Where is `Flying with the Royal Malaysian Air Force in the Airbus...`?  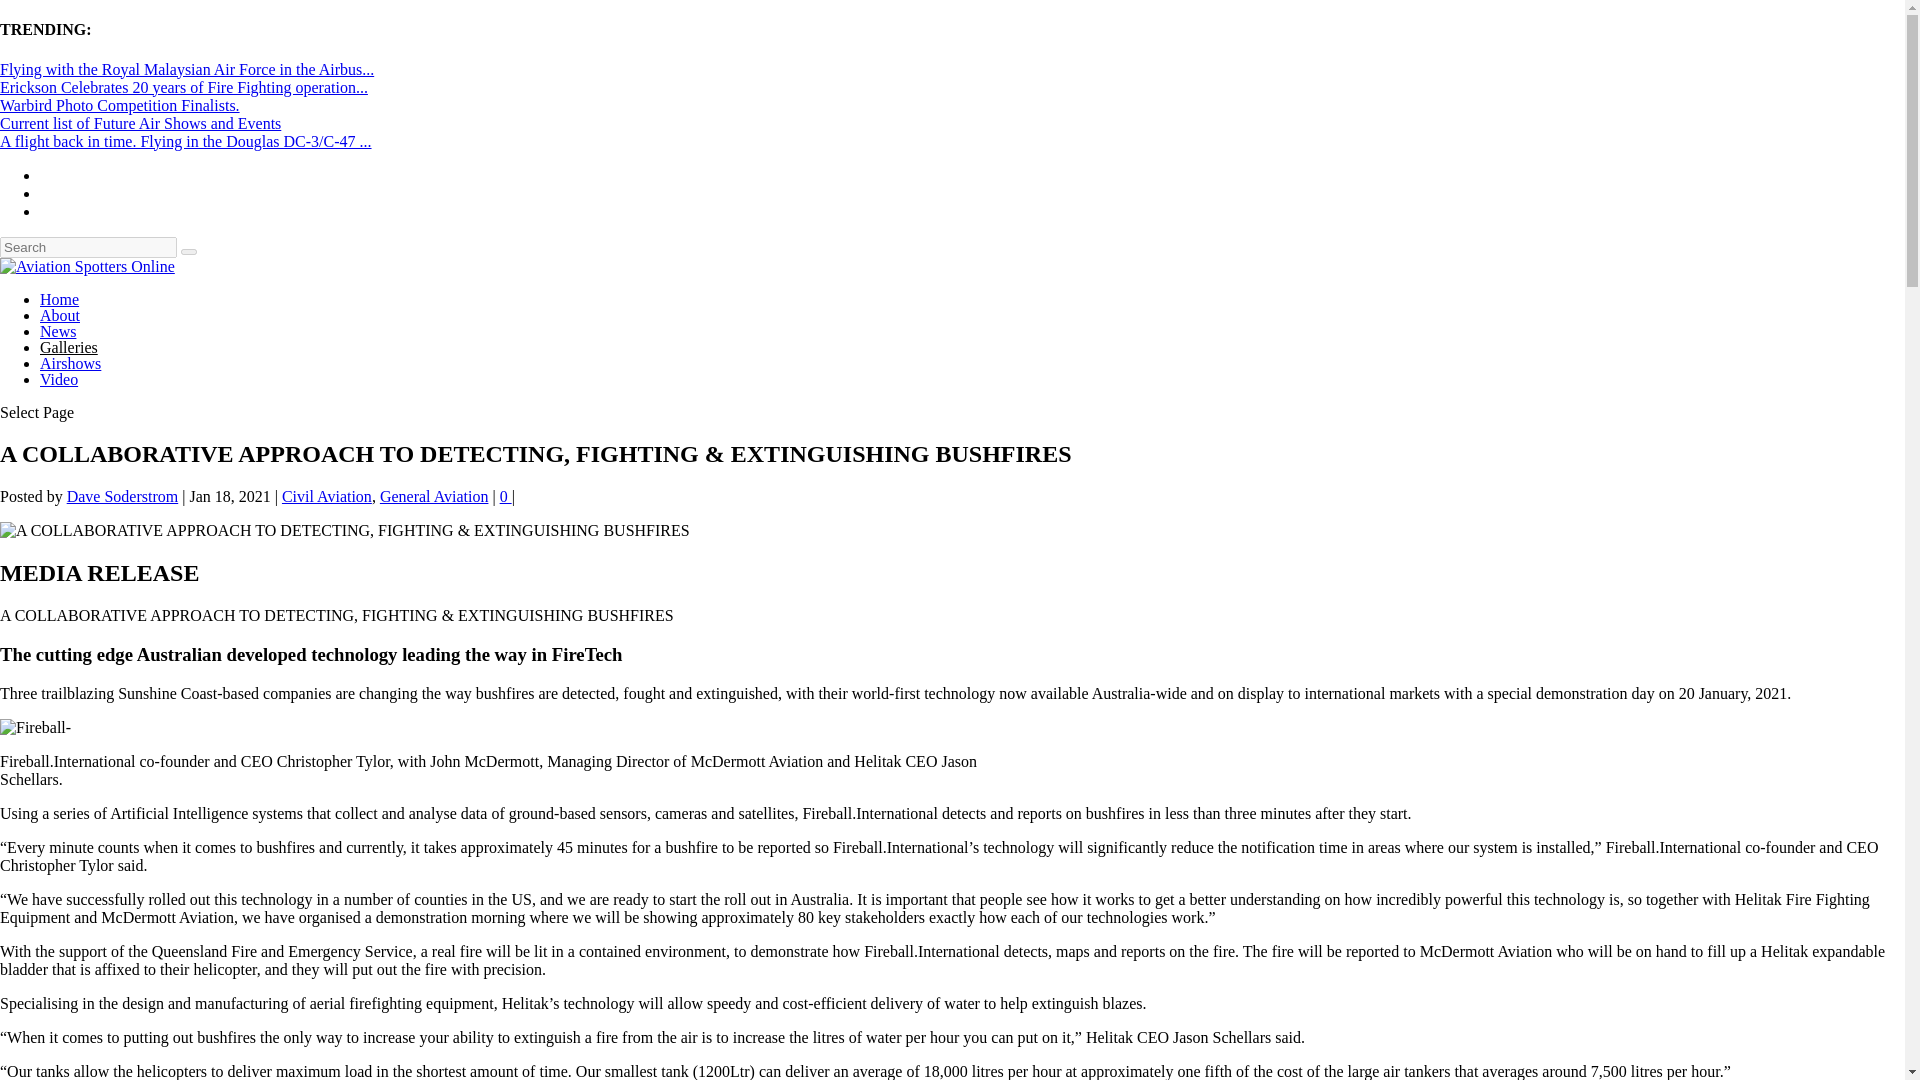
Flying with the Royal Malaysian Air Force in the Airbus... is located at coordinates (187, 68).